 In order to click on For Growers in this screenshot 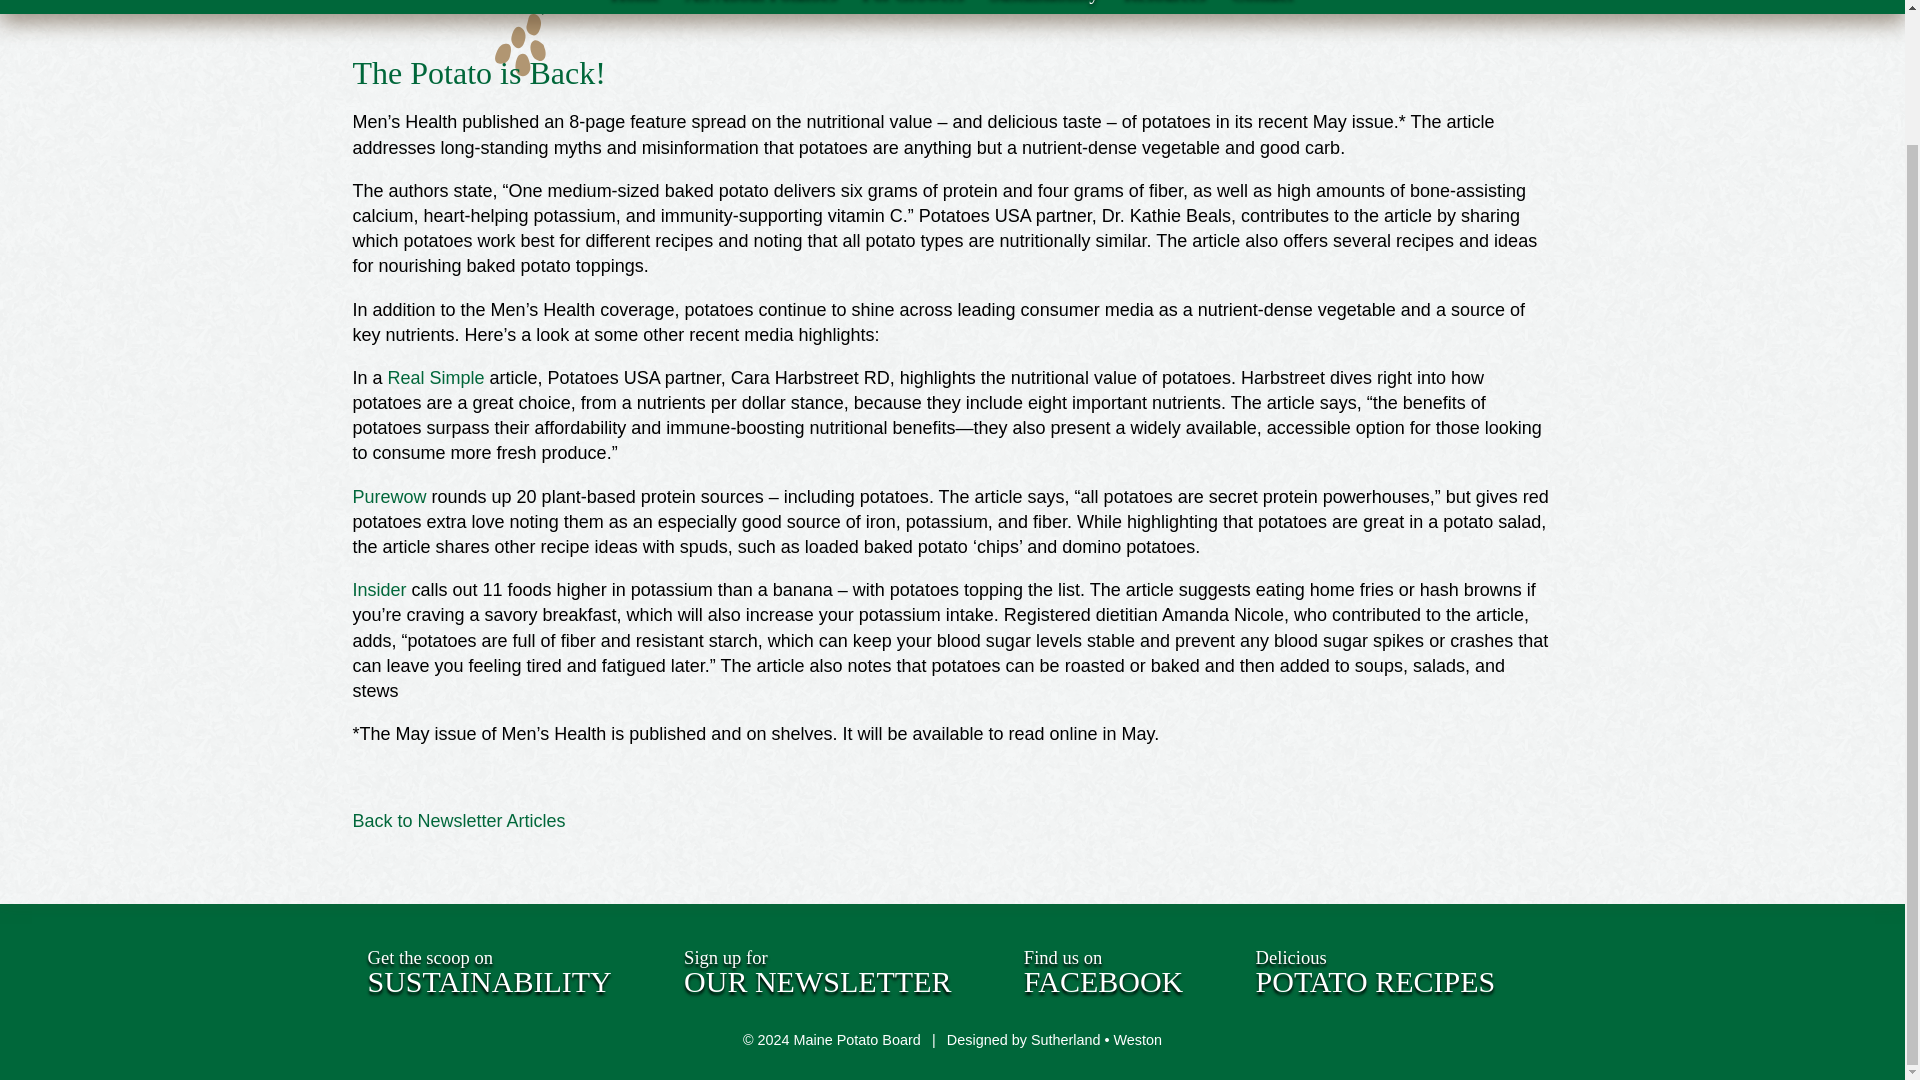, I will do `click(914, 7)`.